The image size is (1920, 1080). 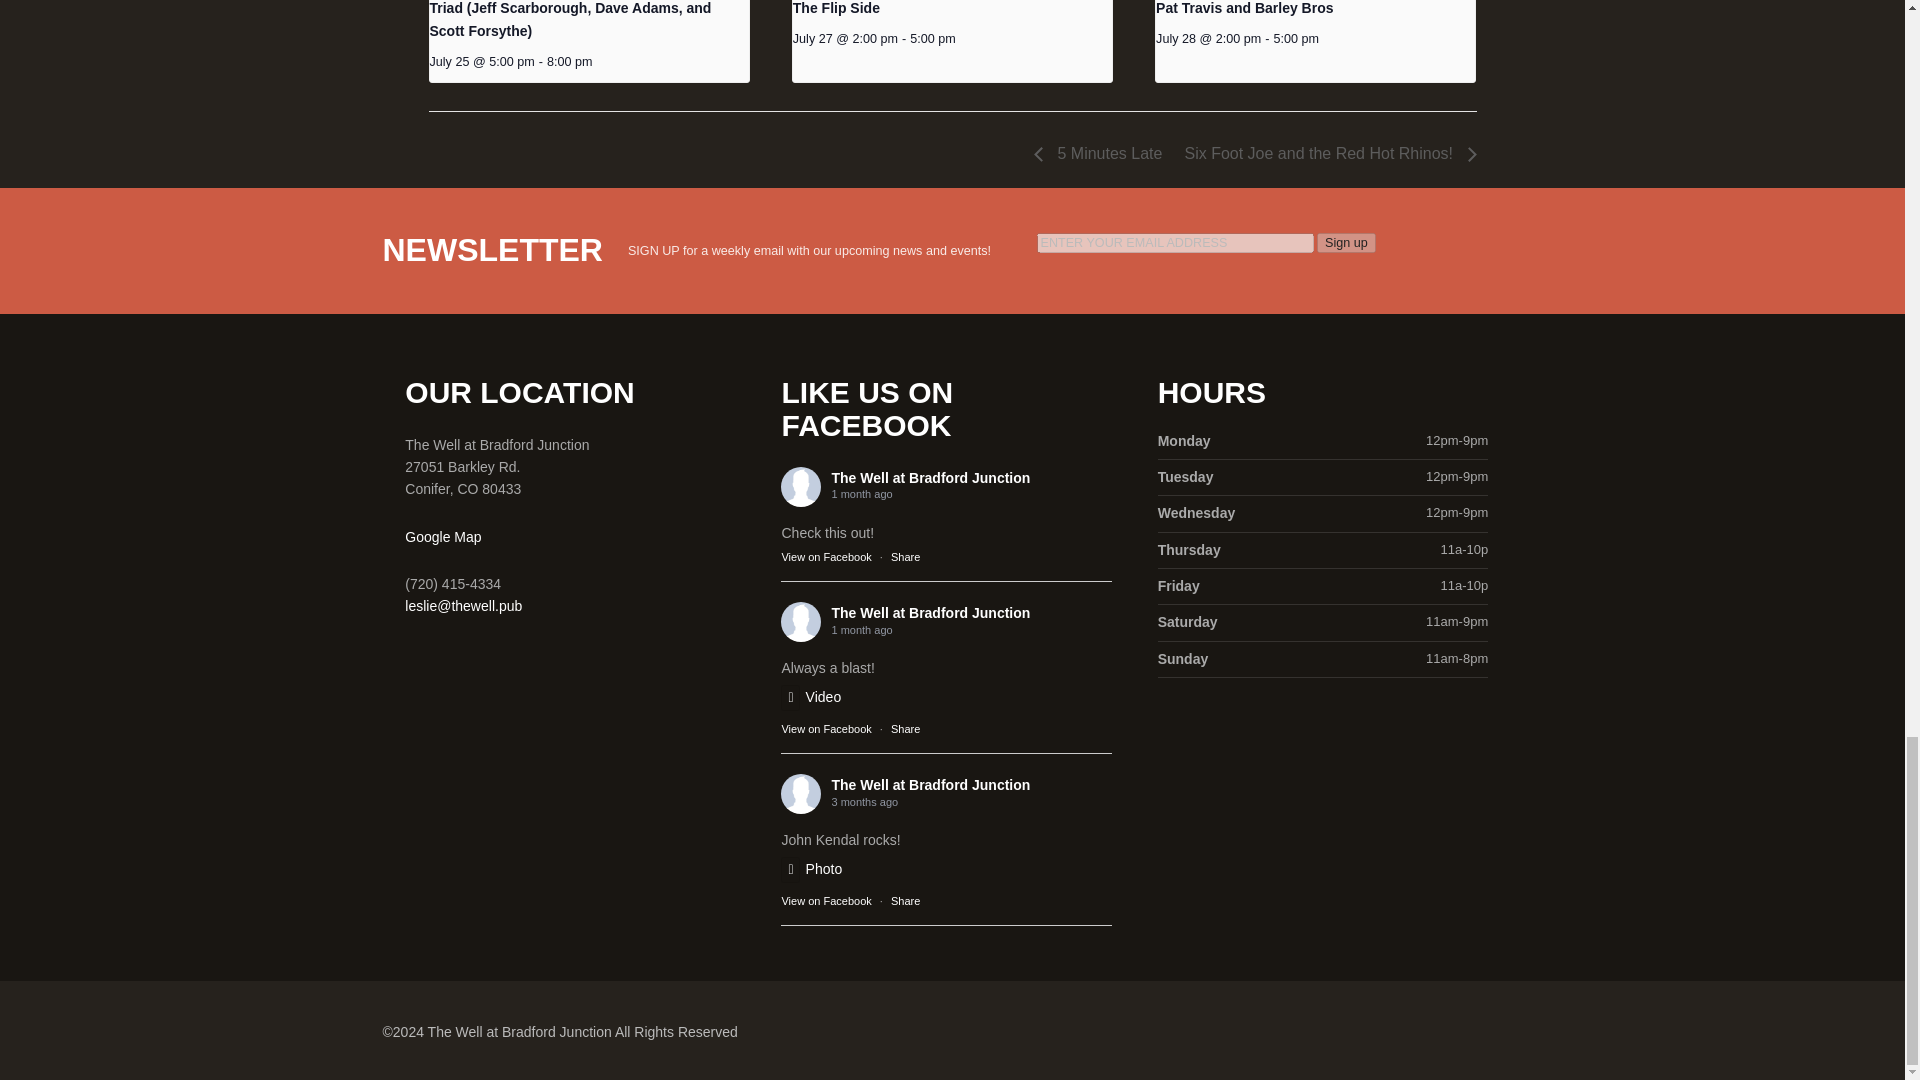 I want to click on Google Map, so click(x=443, y=537).